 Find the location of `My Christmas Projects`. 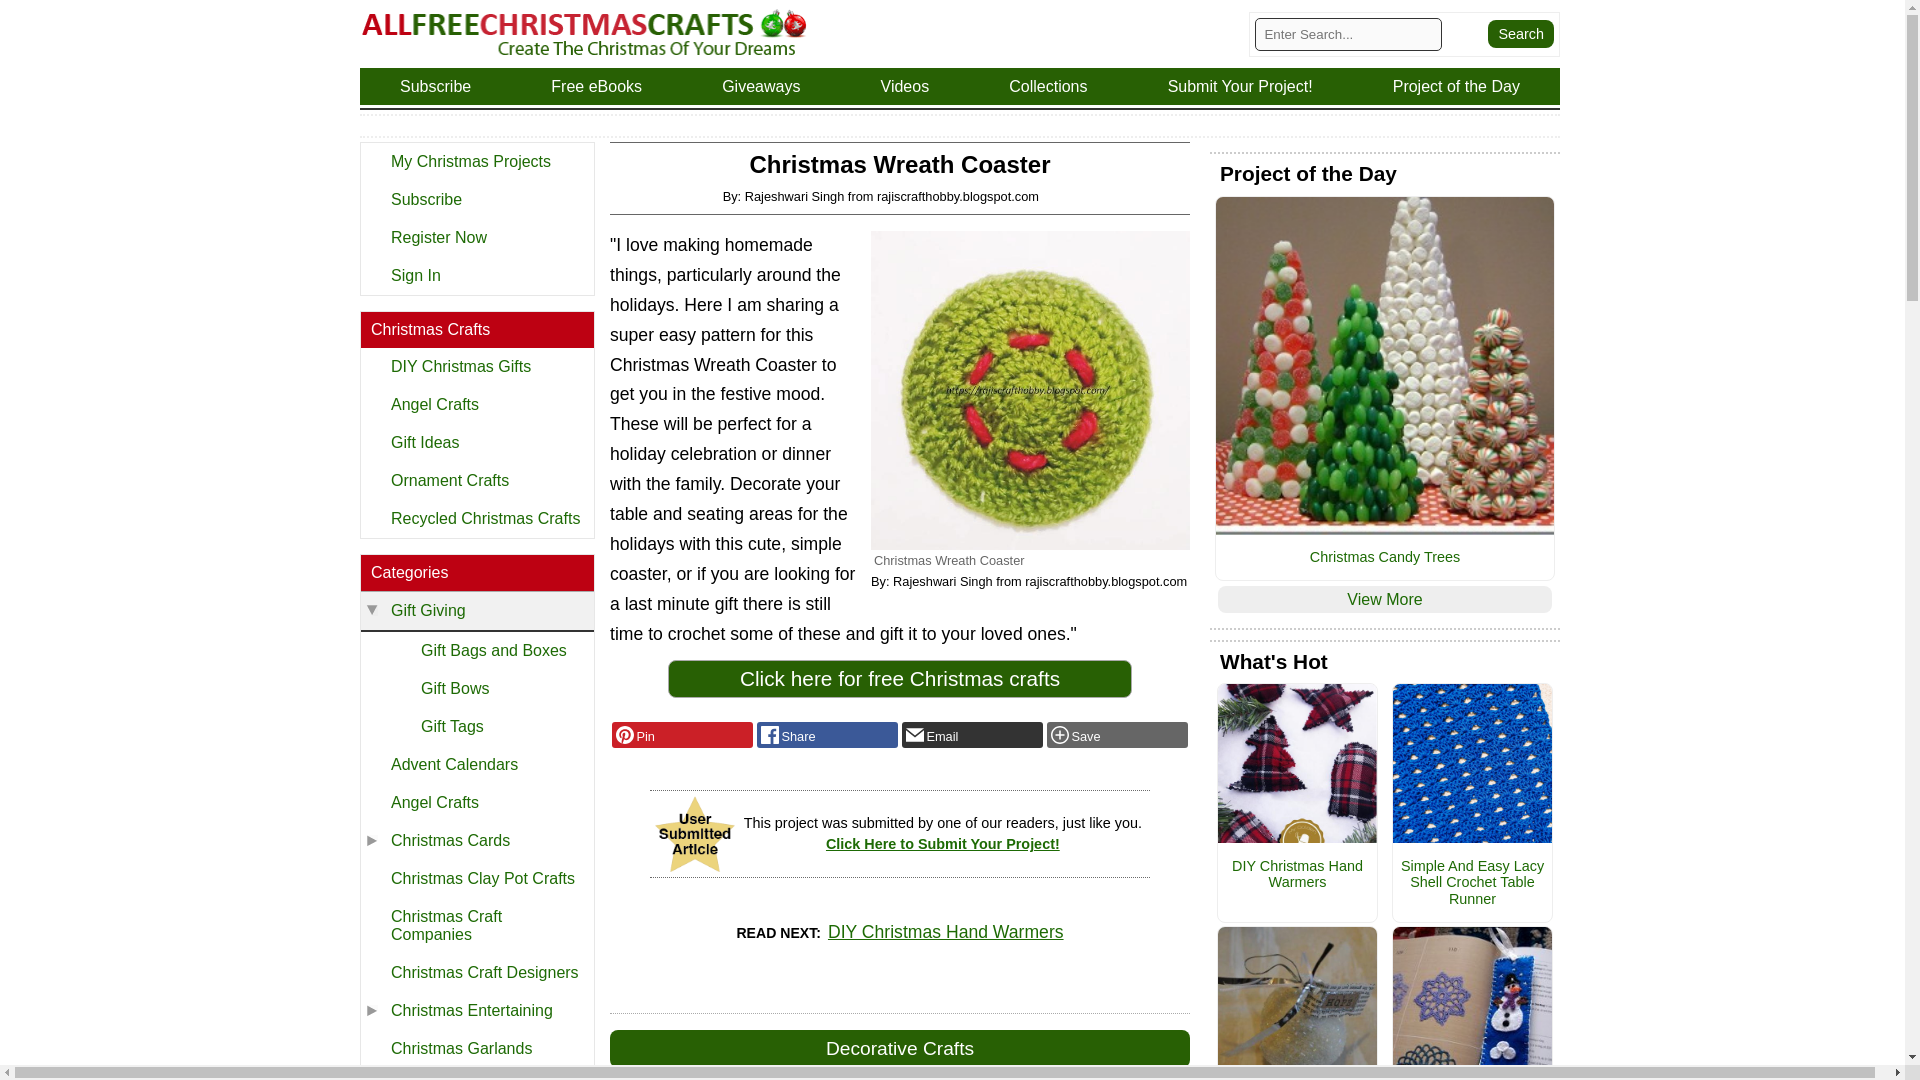

My Christmas Projects is located at coordinates (476, 162).